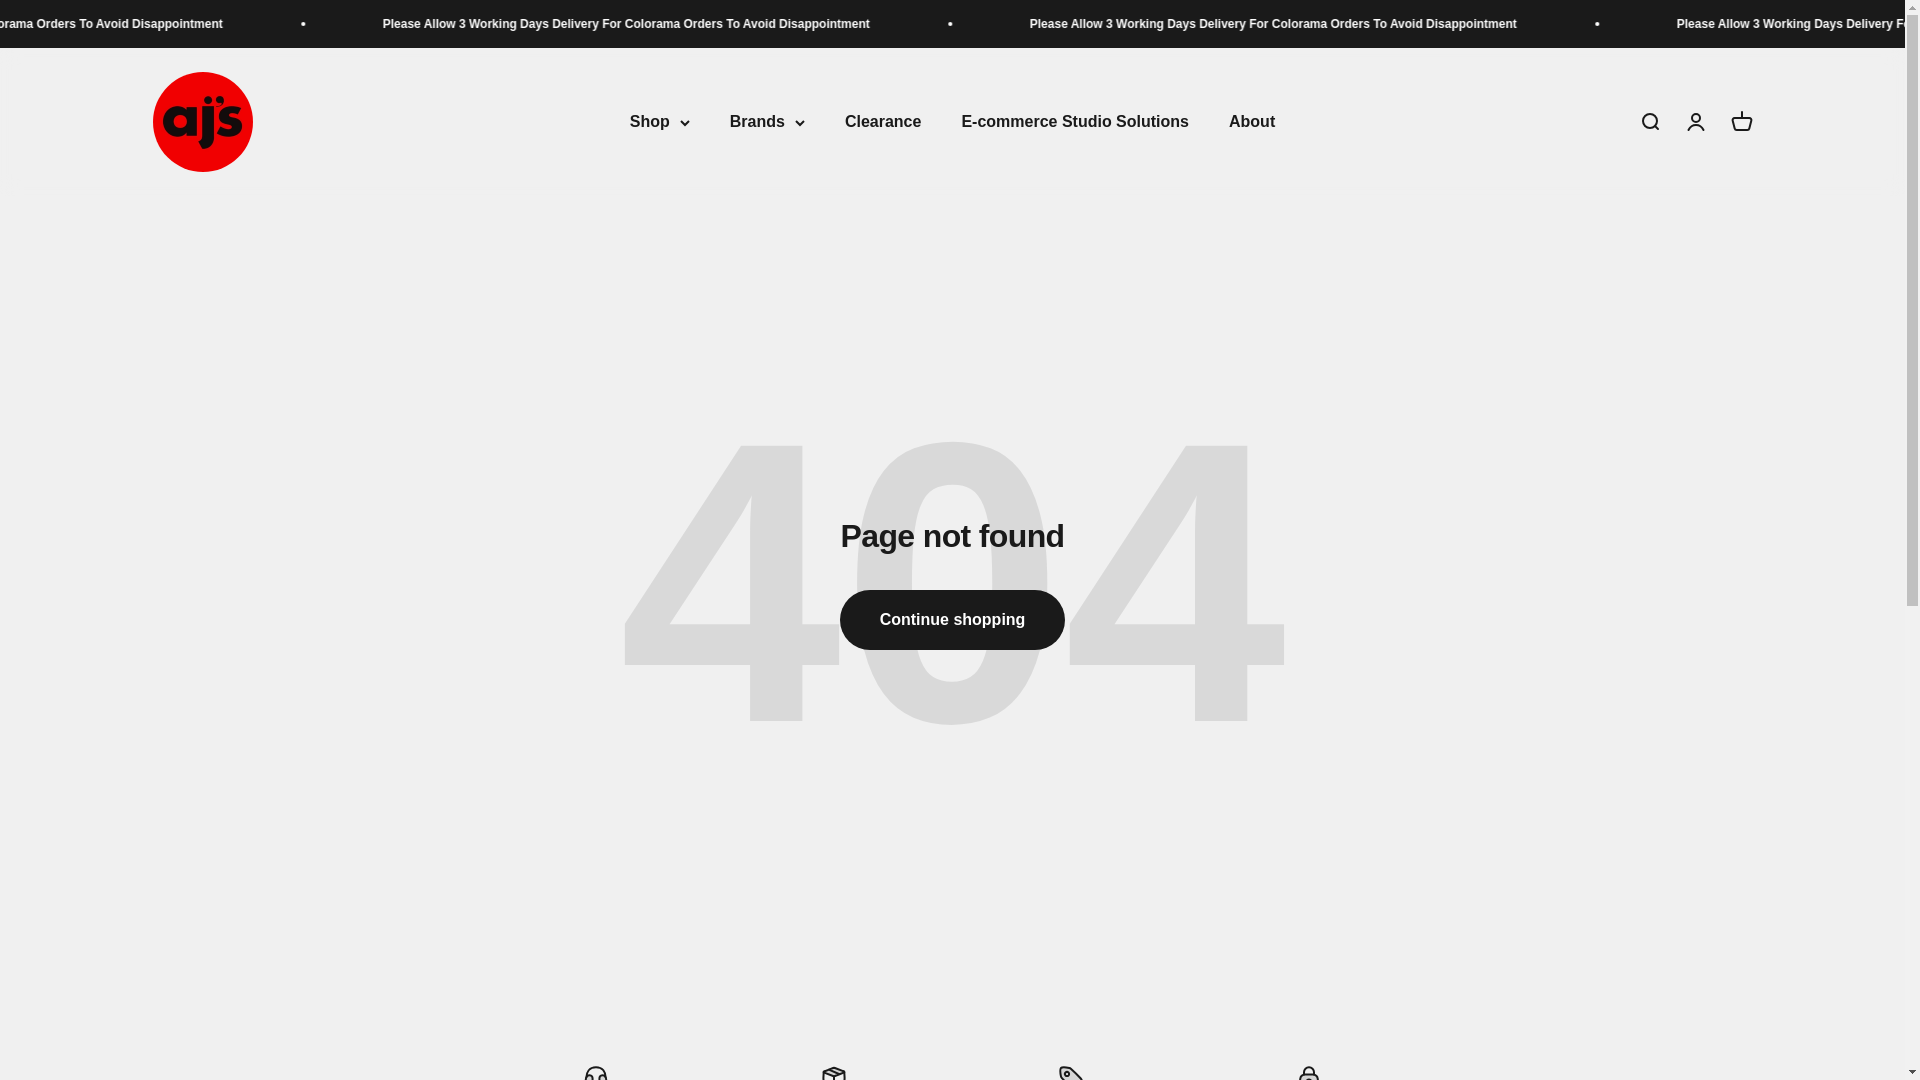 This screenshot has height=1080, width=1920. I want to click on E-commerce Studio Solutions, so click(1074, 122).